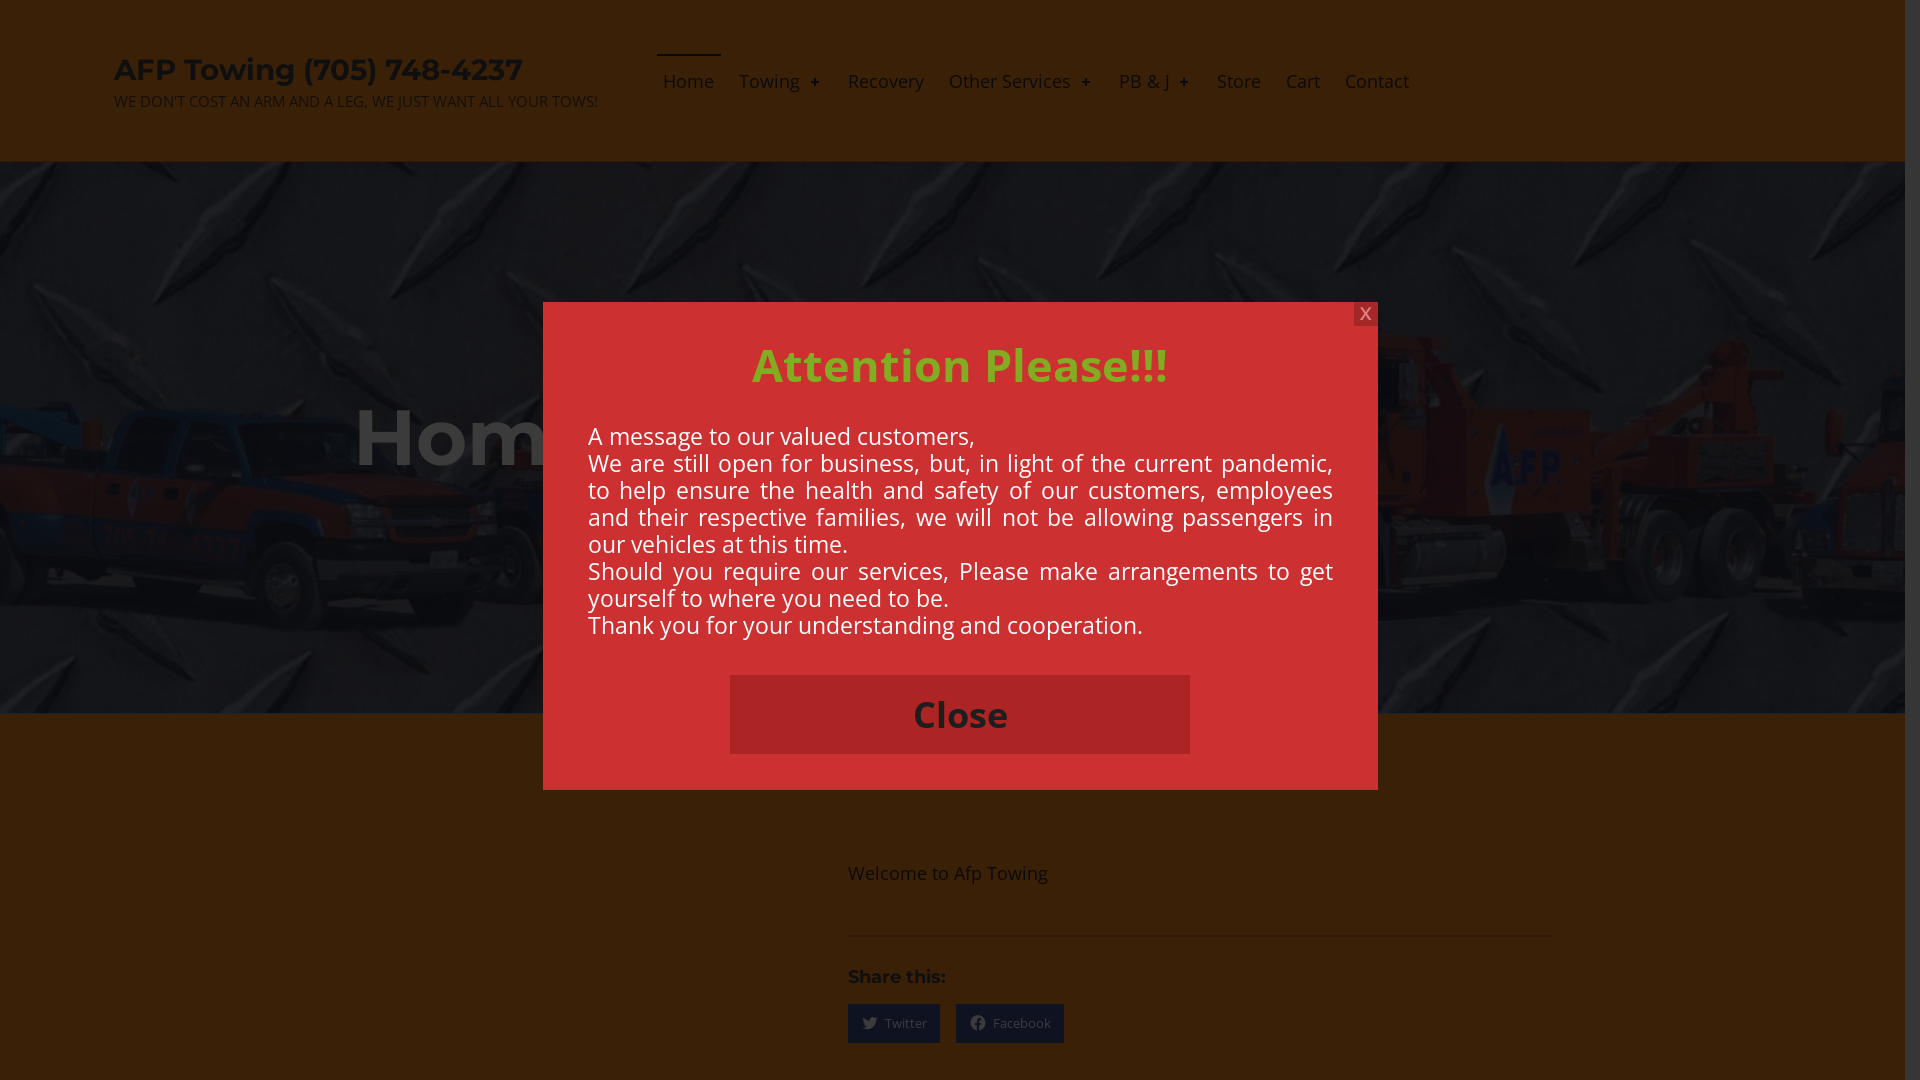  I want to click on Twitter, so click(894, 1024).